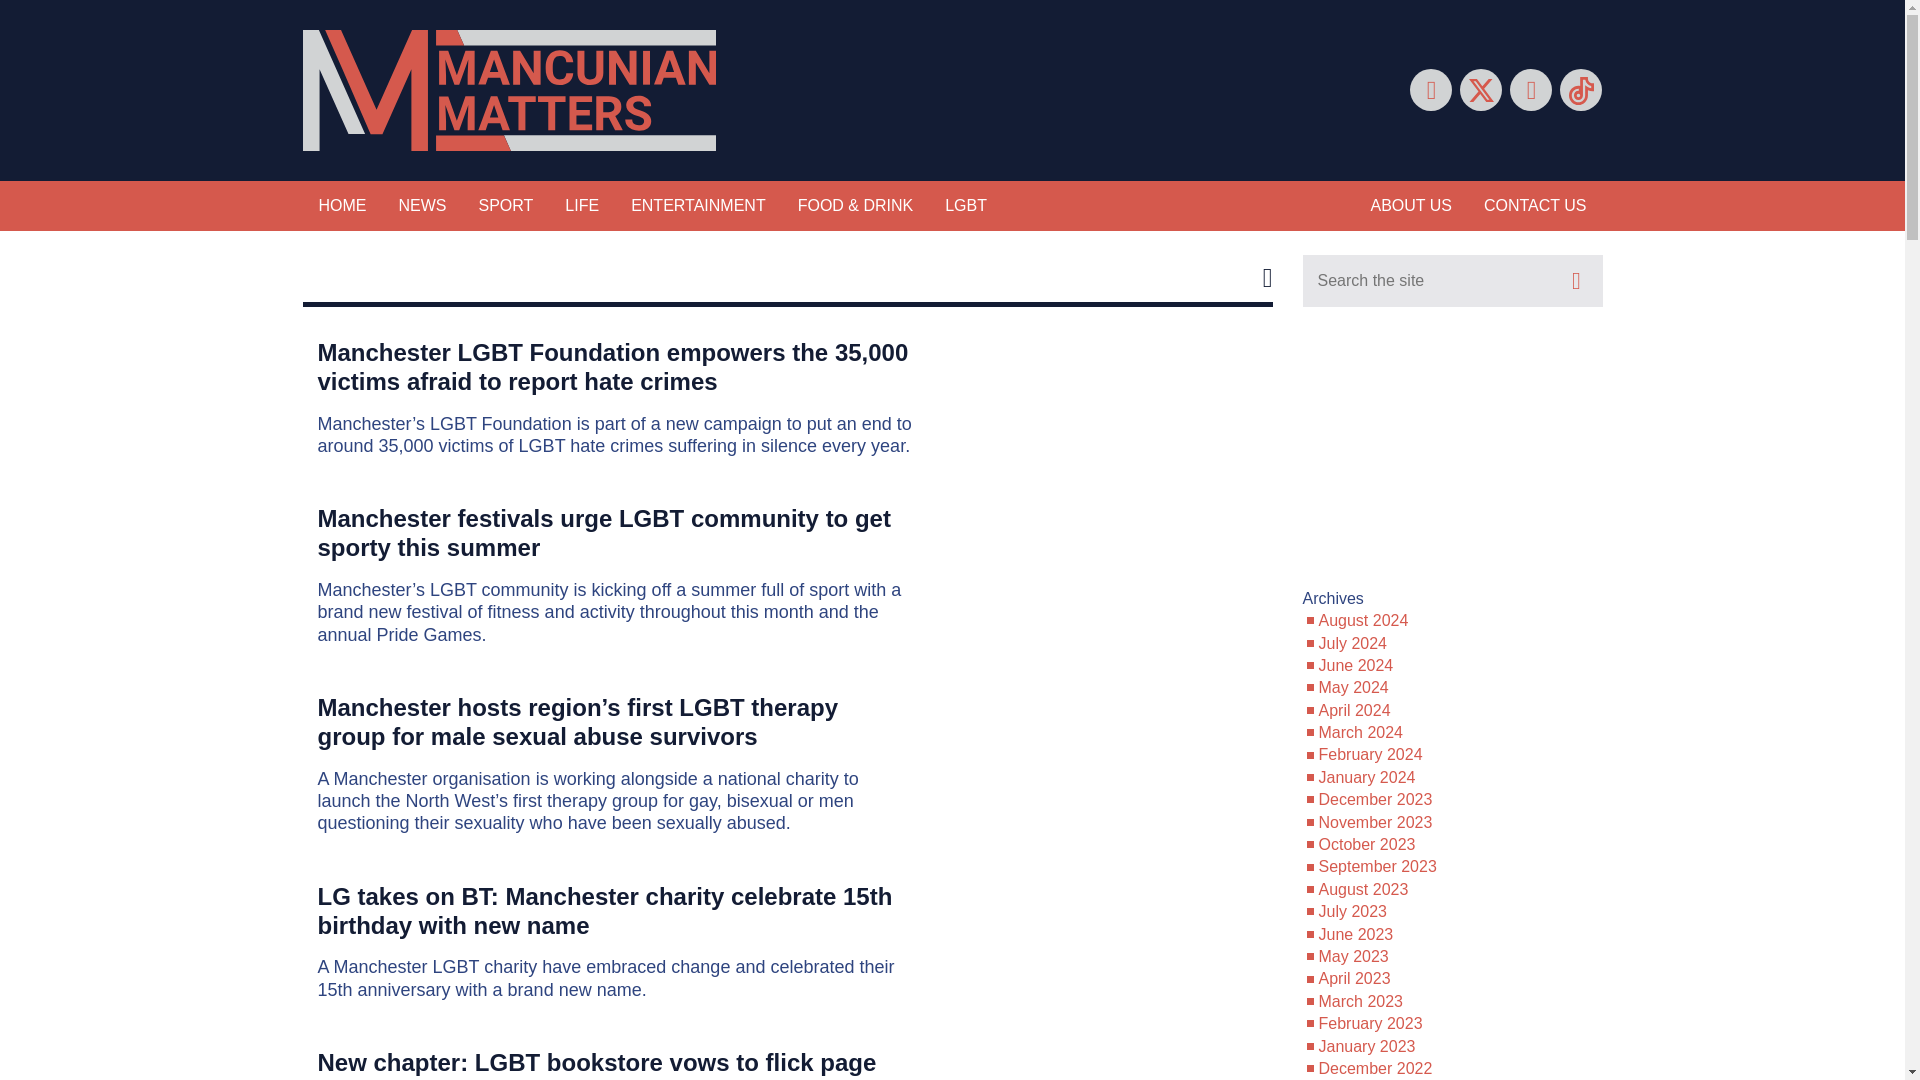  I want to click on CONTACT US, so click(1536, 206).